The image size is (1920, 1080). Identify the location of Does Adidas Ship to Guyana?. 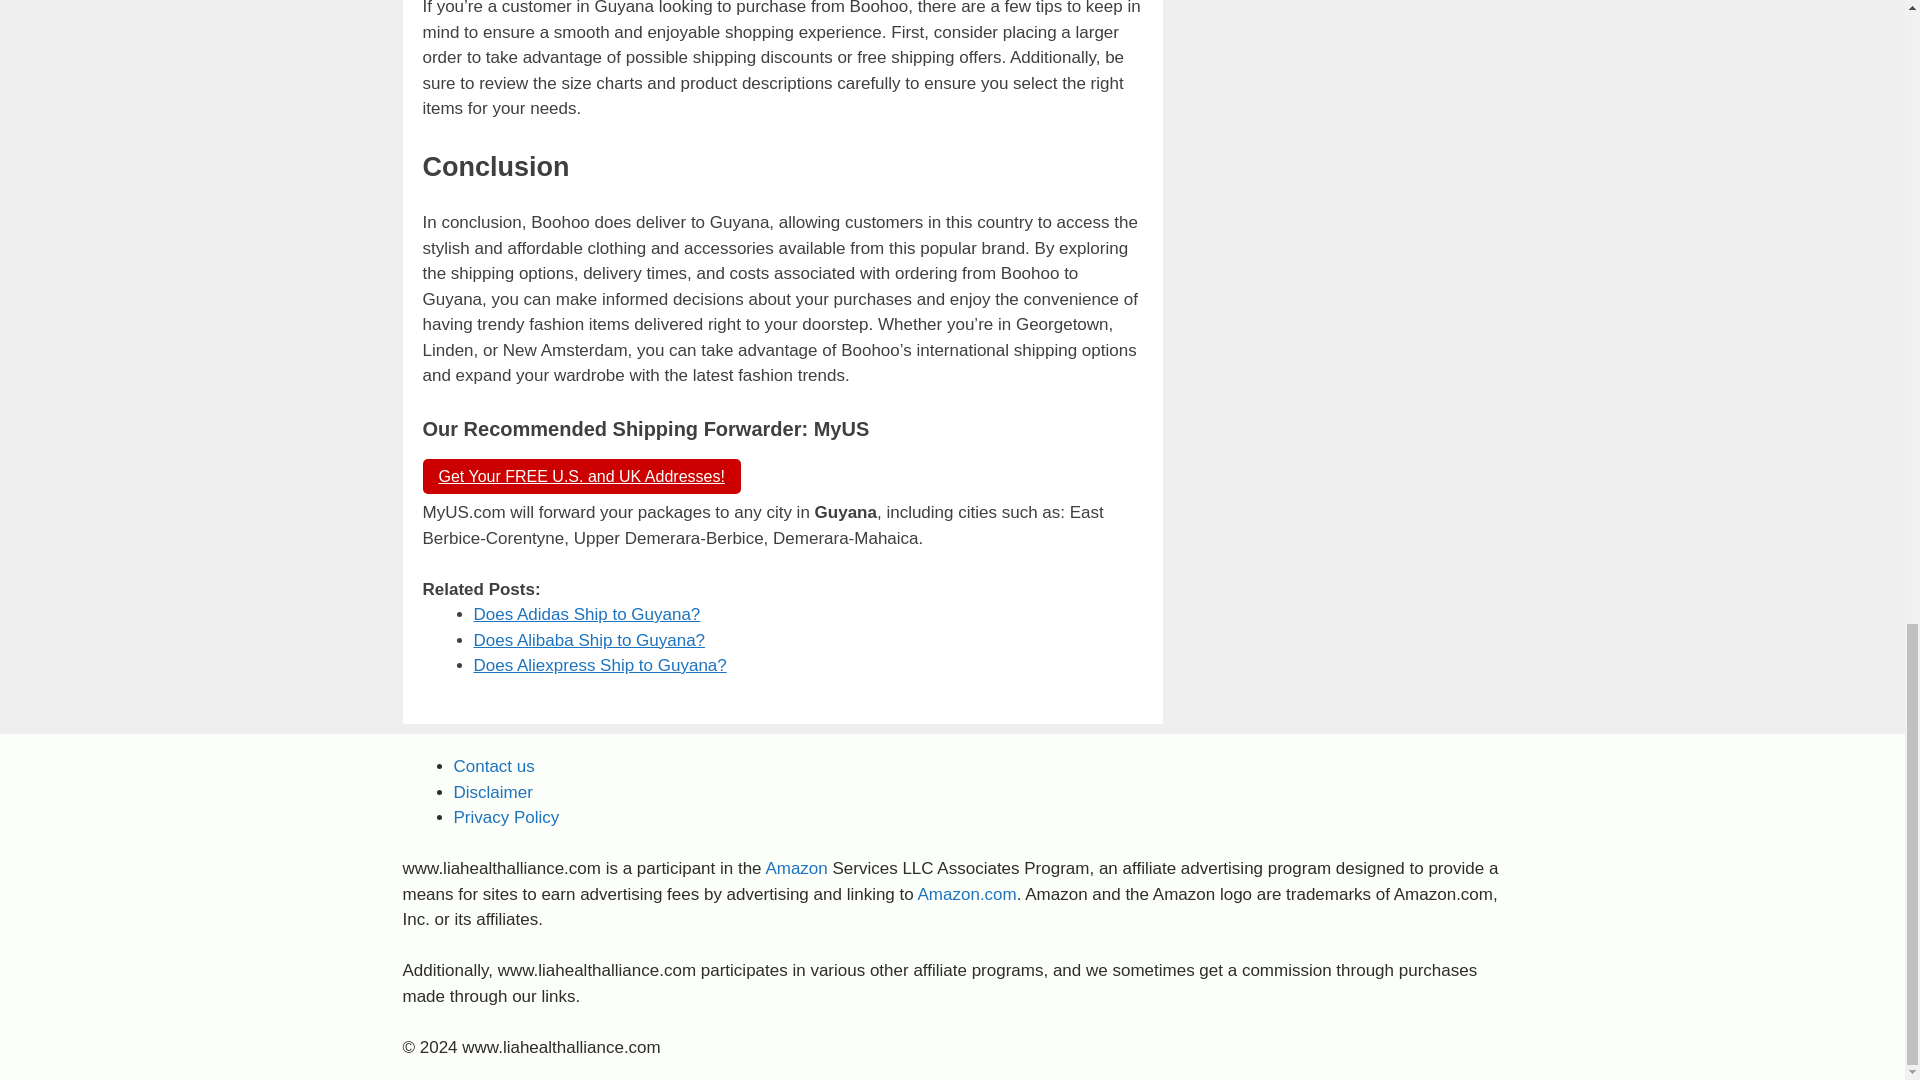
(587, 614).